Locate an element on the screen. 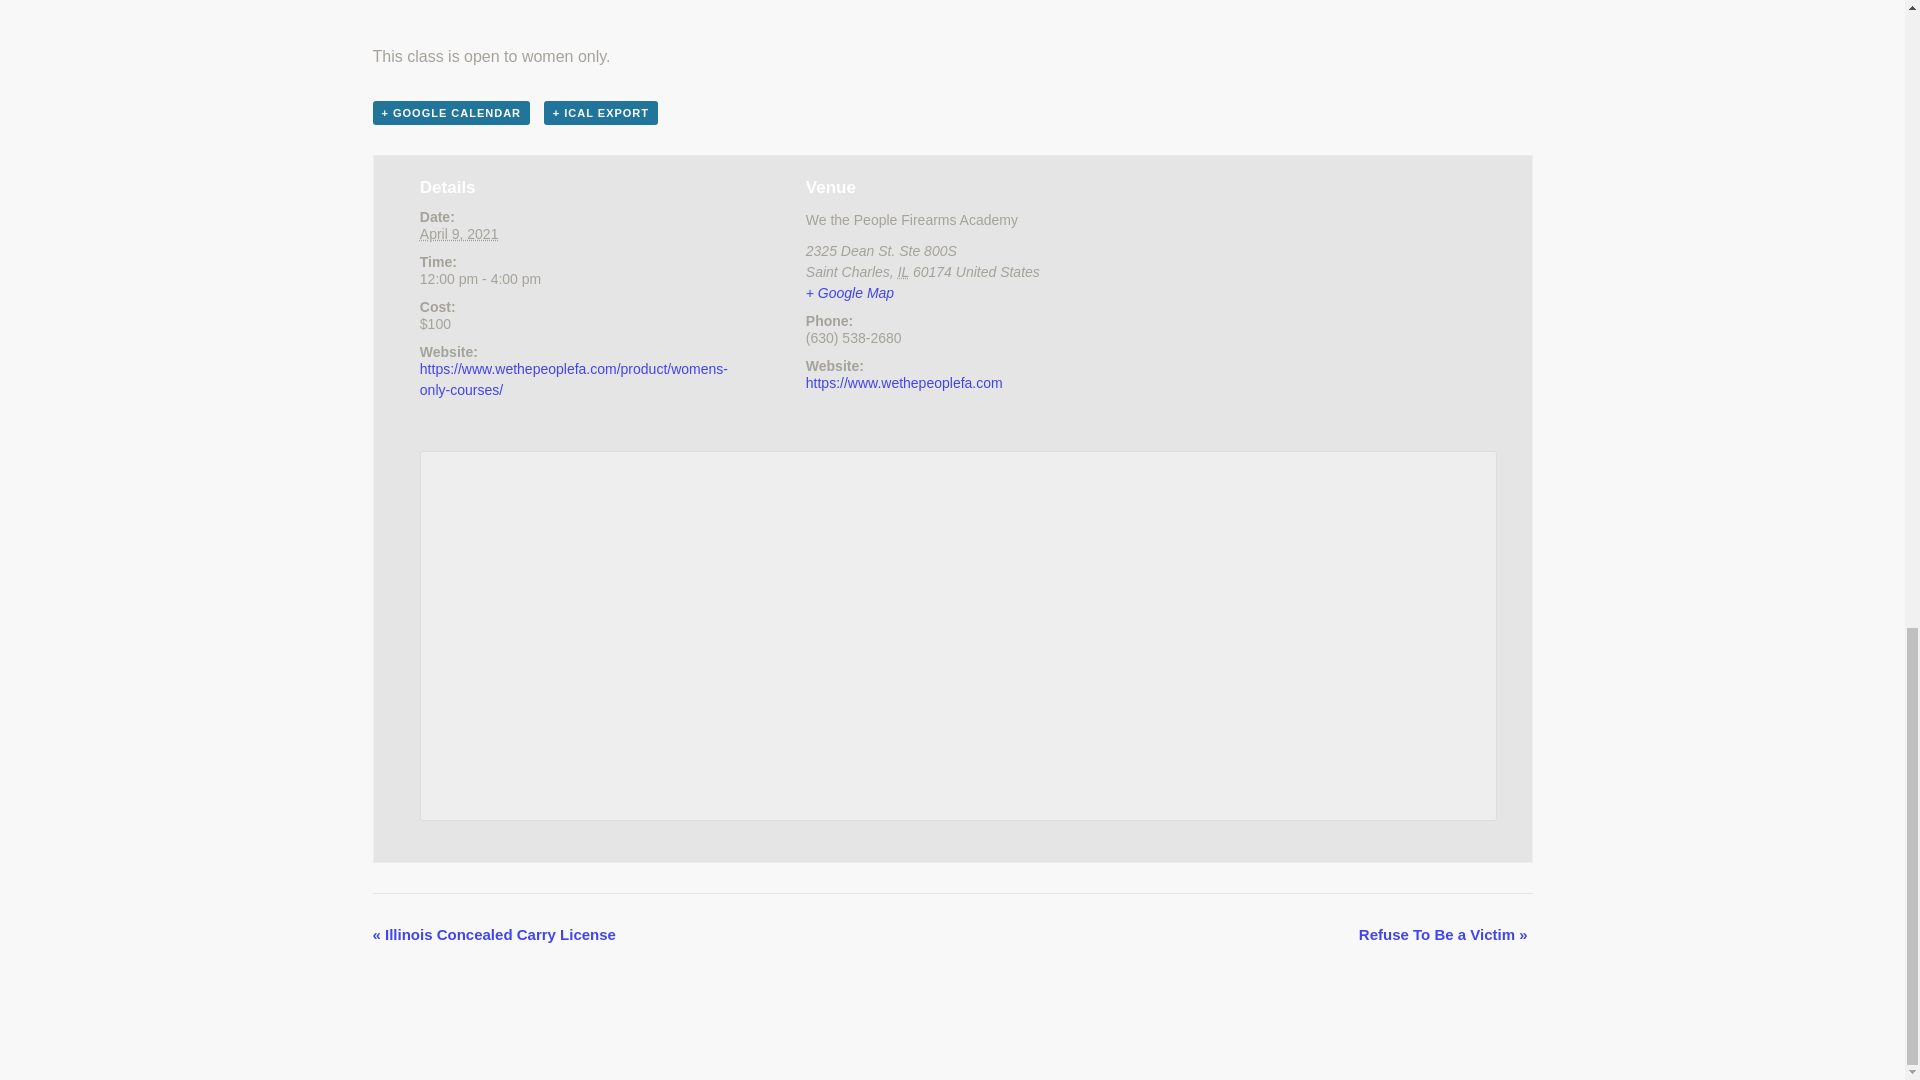 The width and height of the screenshot is (1920, 1080). Click to view a Google Map is located at coordinates (850, 293).